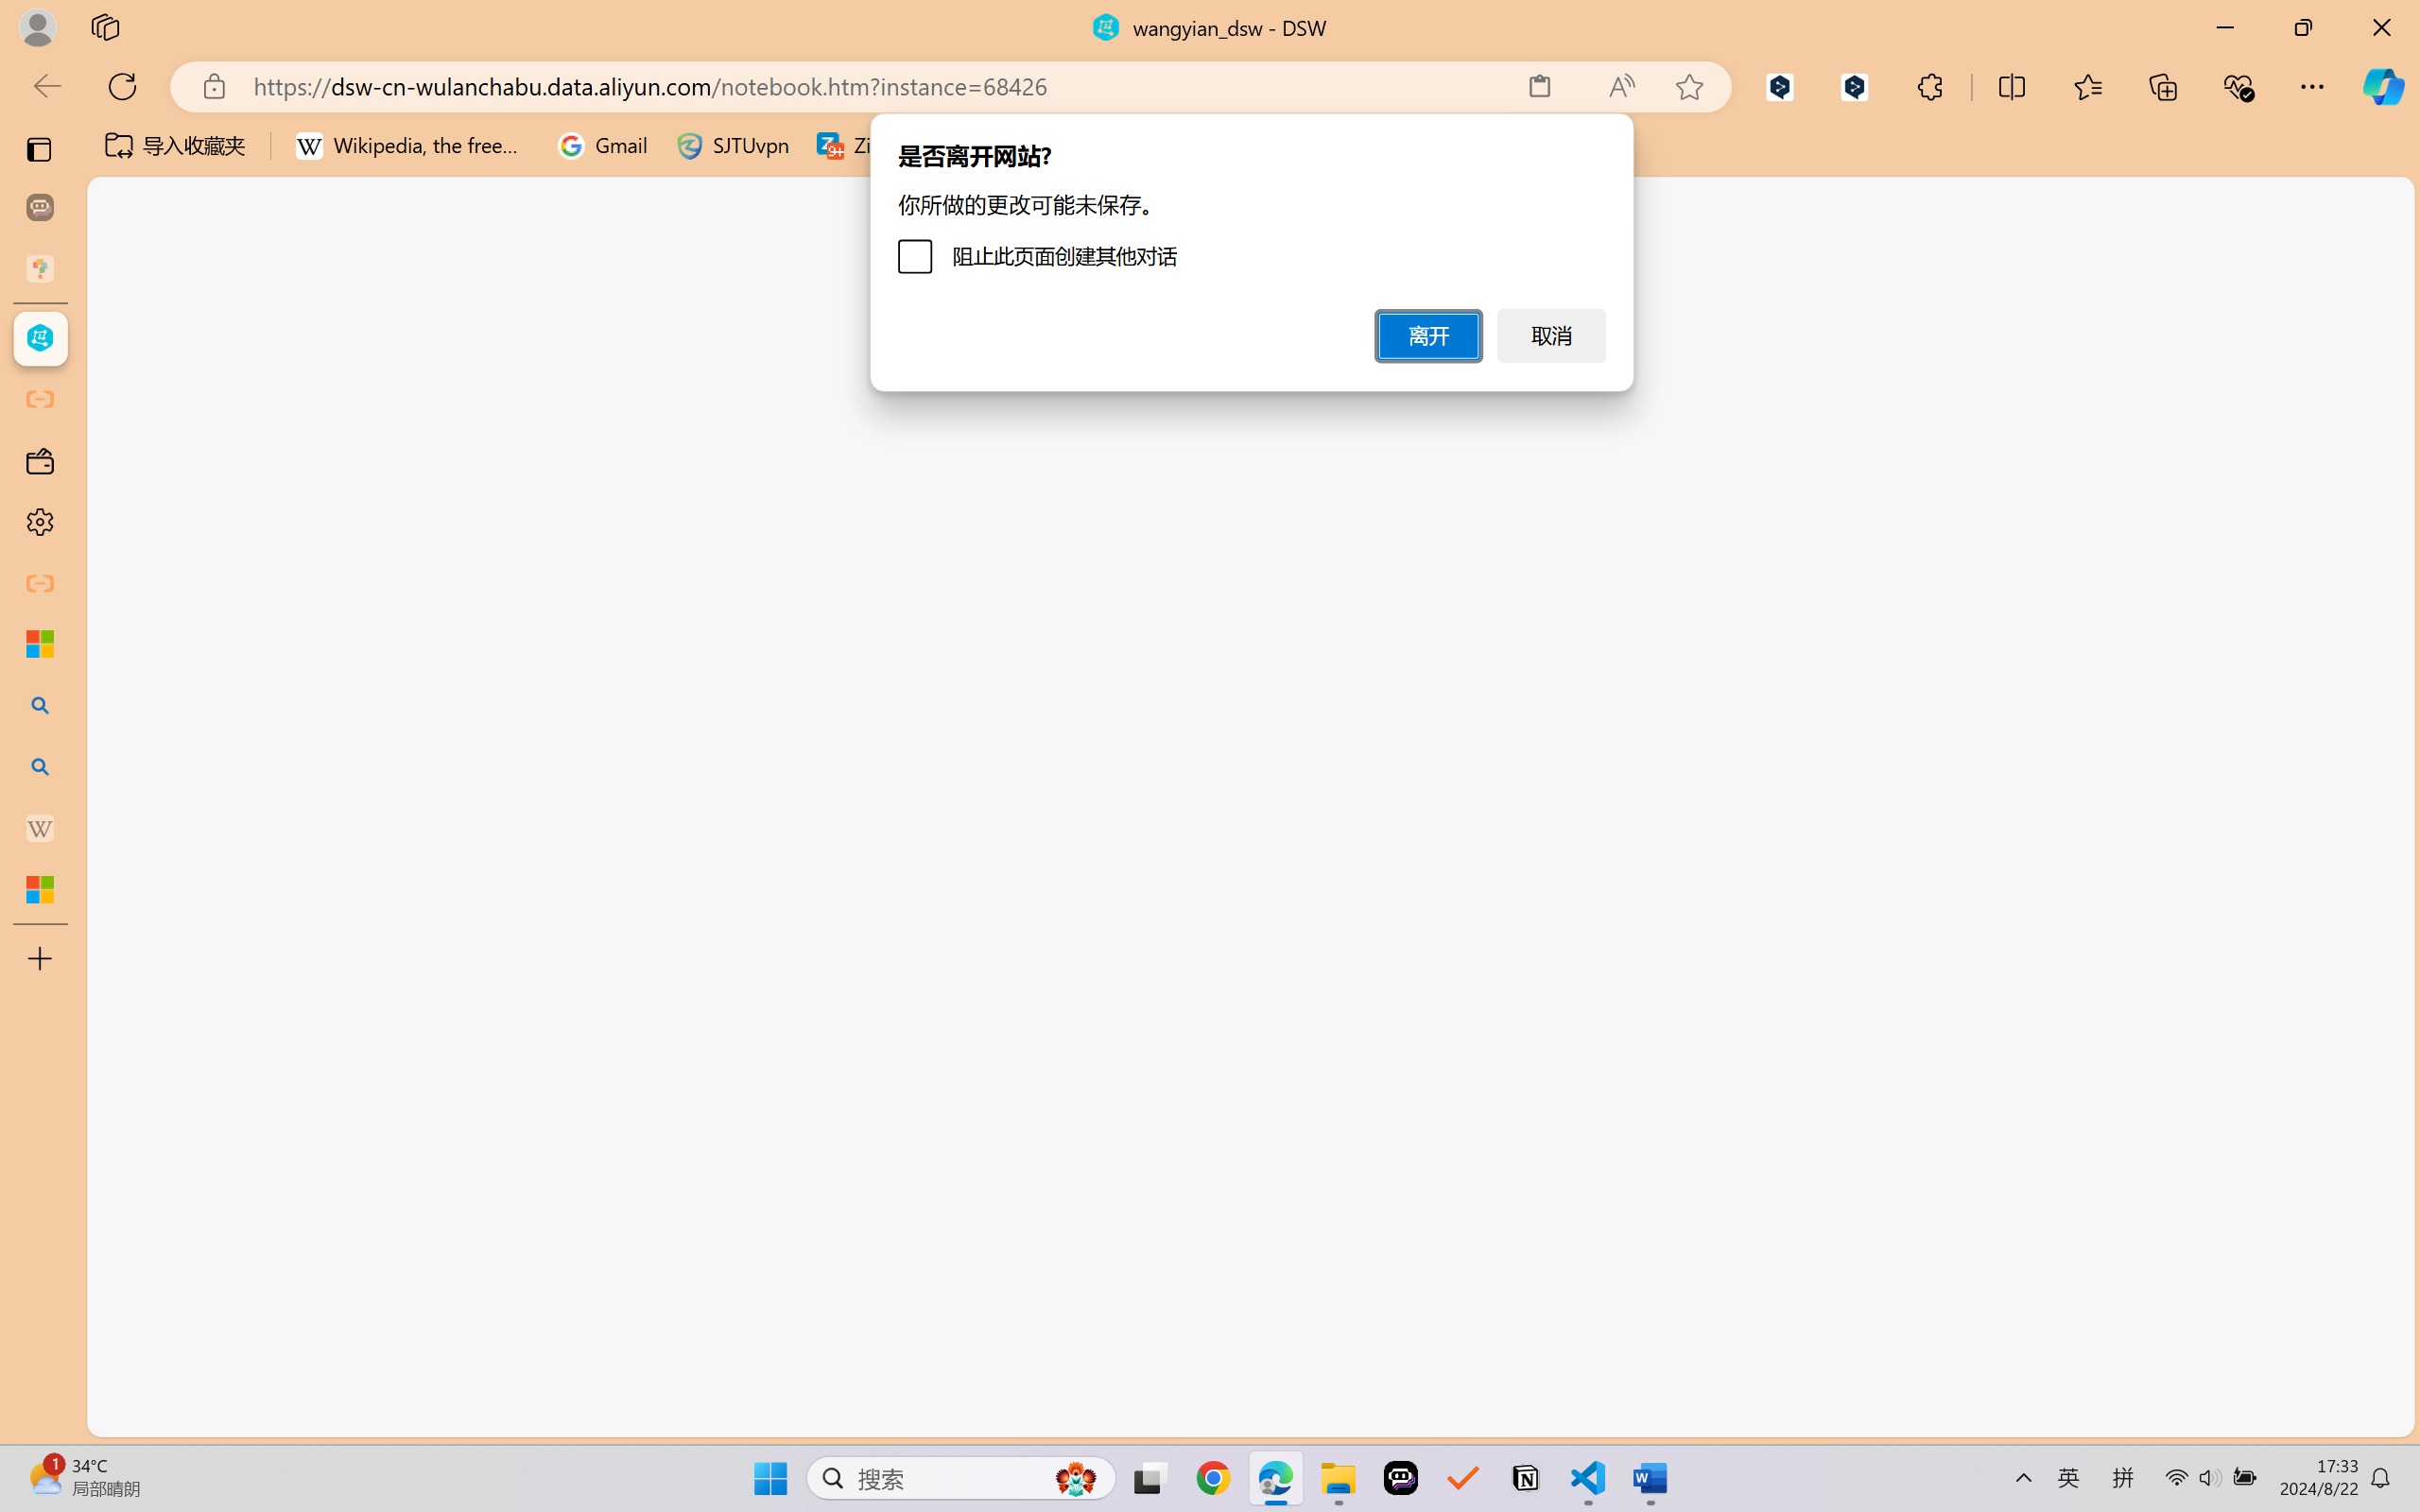 Image resolution: width=2420 pixels, height=1512 pixels. I want to click on Add Port, so click(609, 618).